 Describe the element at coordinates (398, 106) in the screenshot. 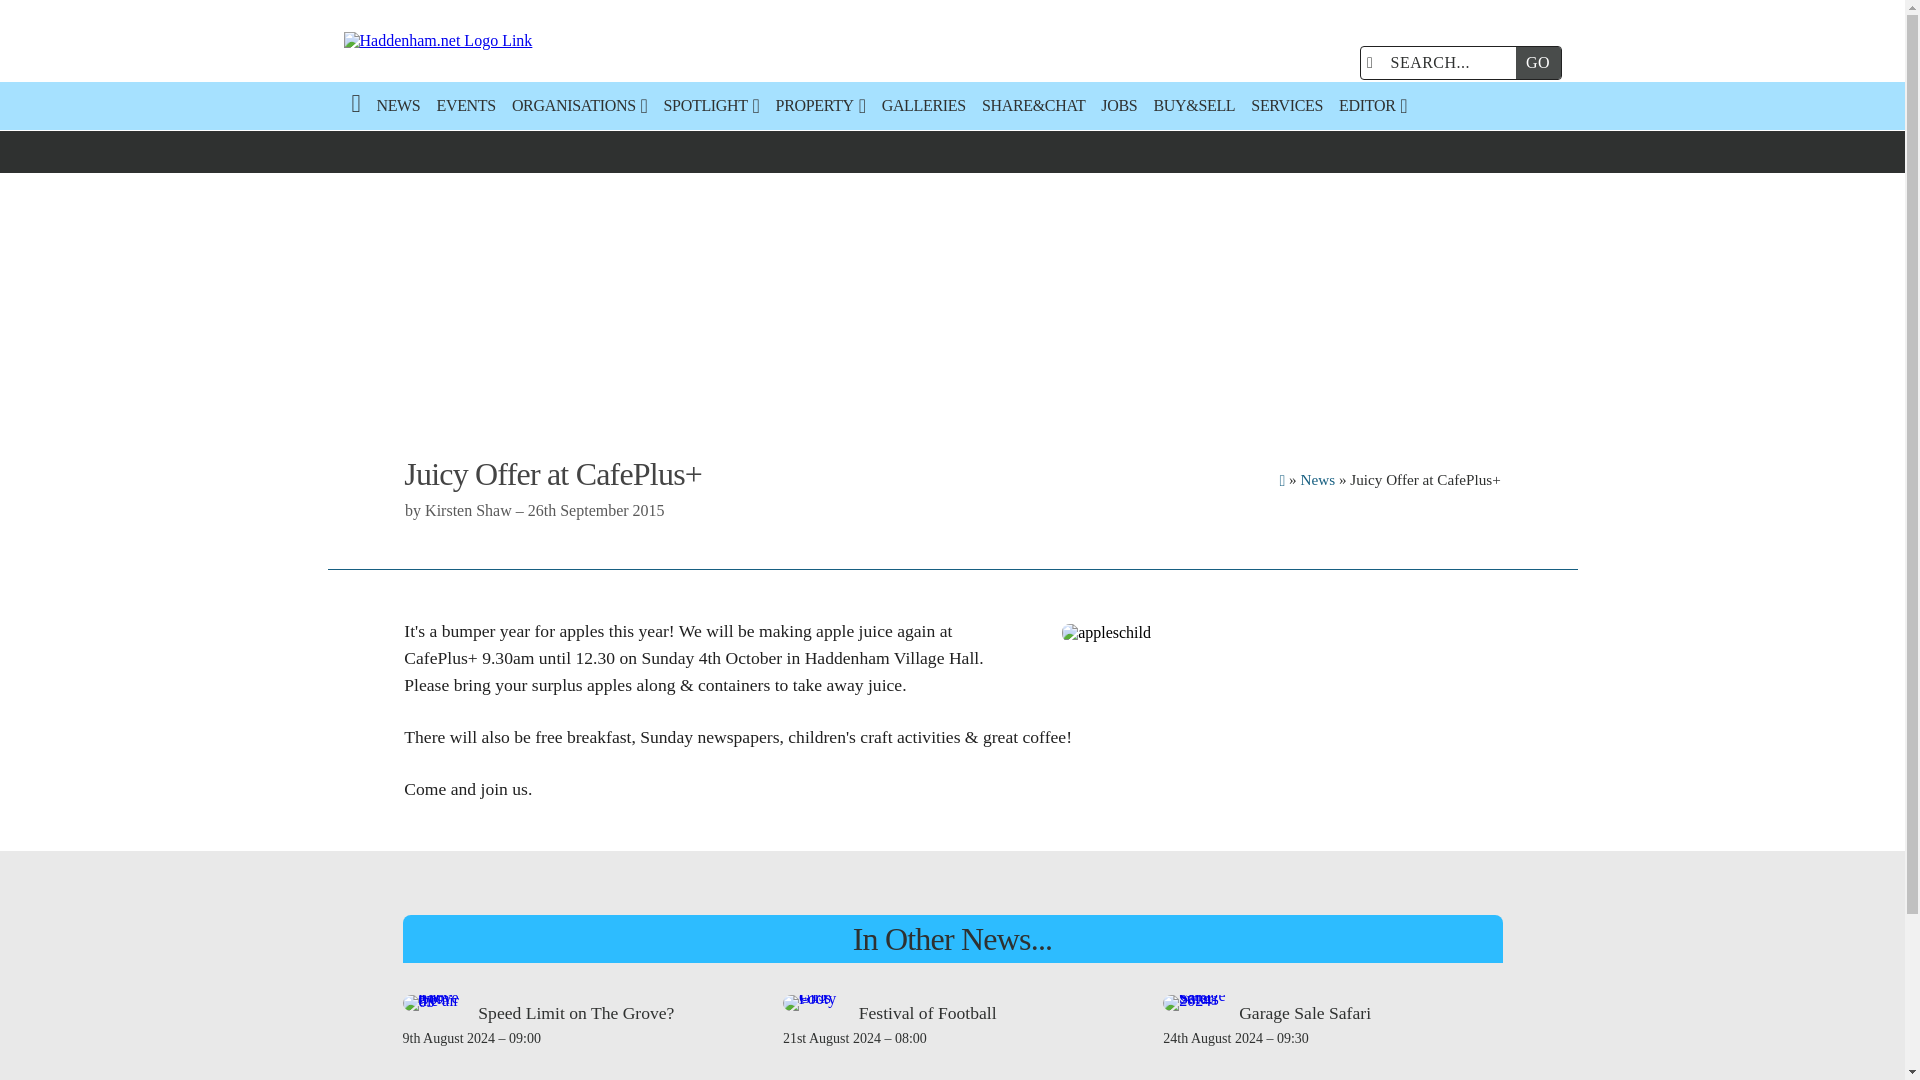

I see `NEWS` at that location.